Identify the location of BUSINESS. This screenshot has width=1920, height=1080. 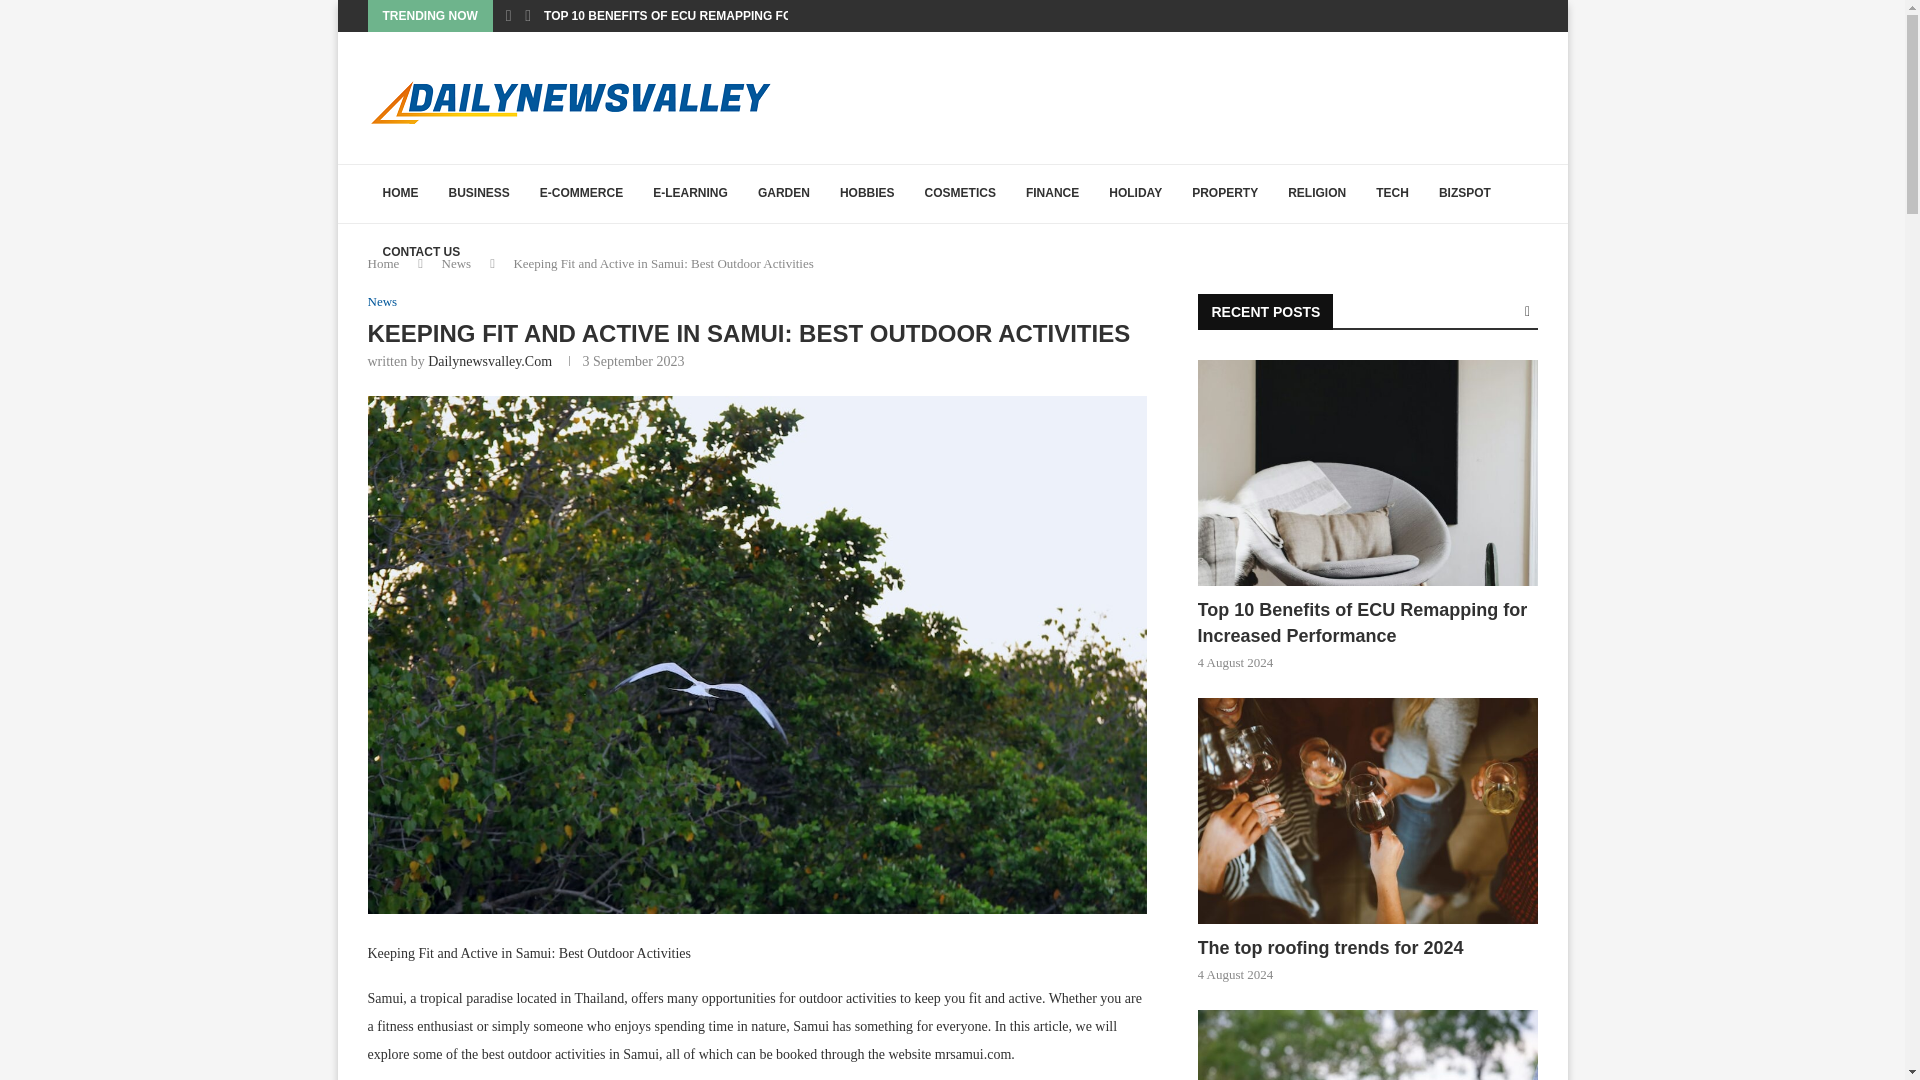
(478, 194).